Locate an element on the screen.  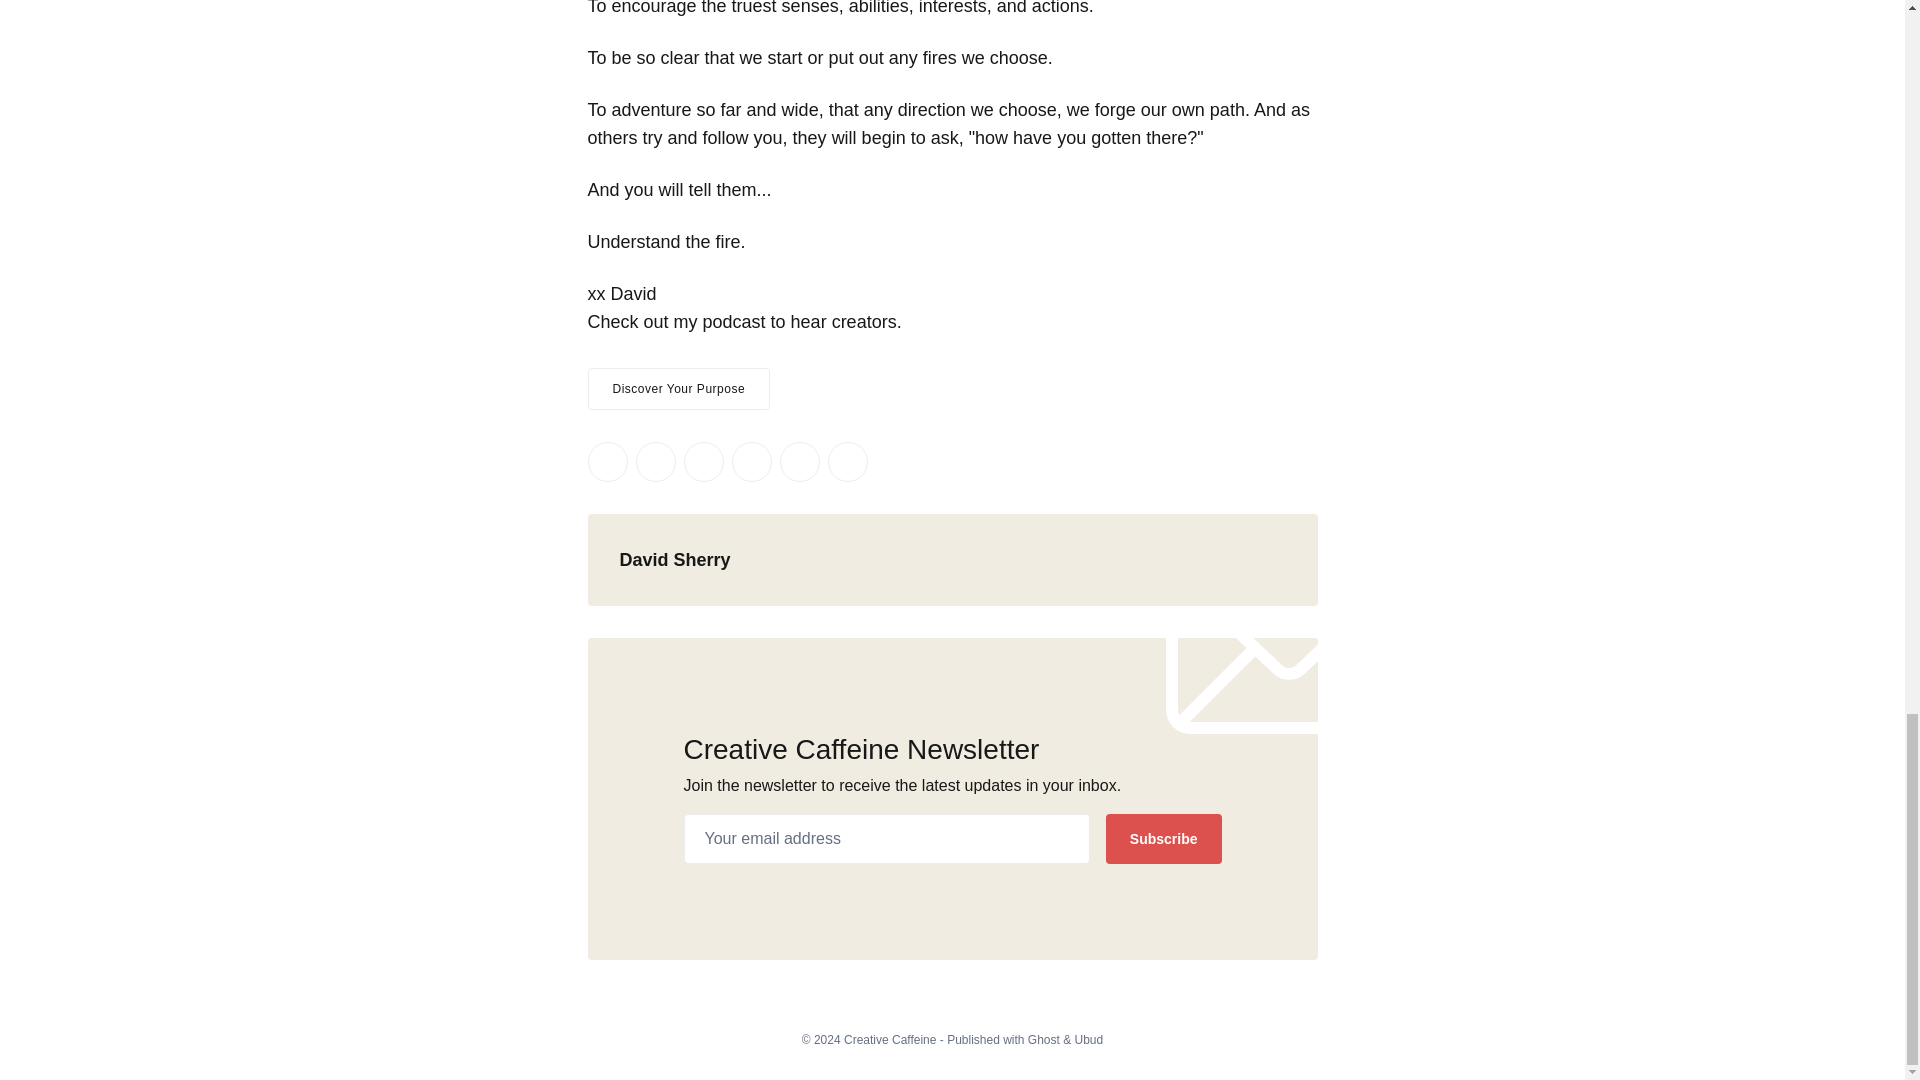
Copy link is located at coordinates (847, 461).